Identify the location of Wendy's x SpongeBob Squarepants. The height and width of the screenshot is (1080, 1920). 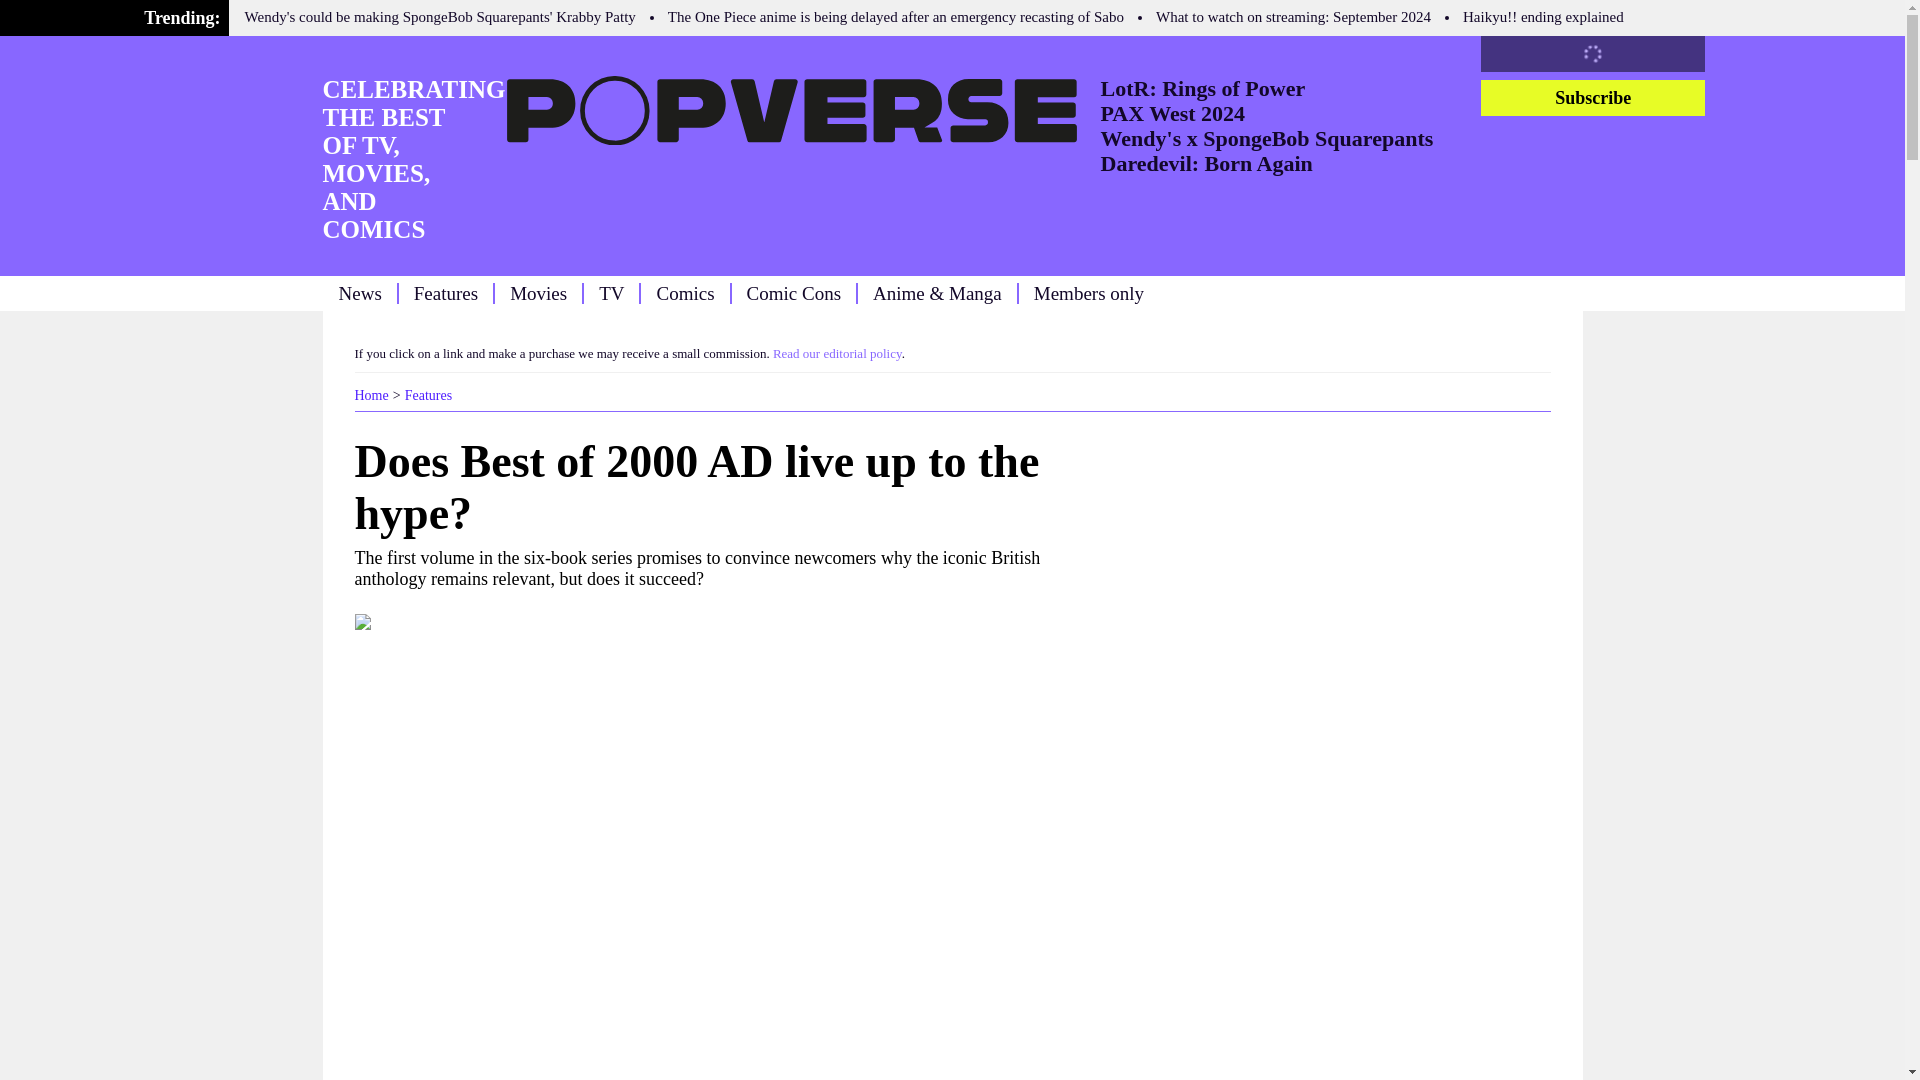
(1266, 138).